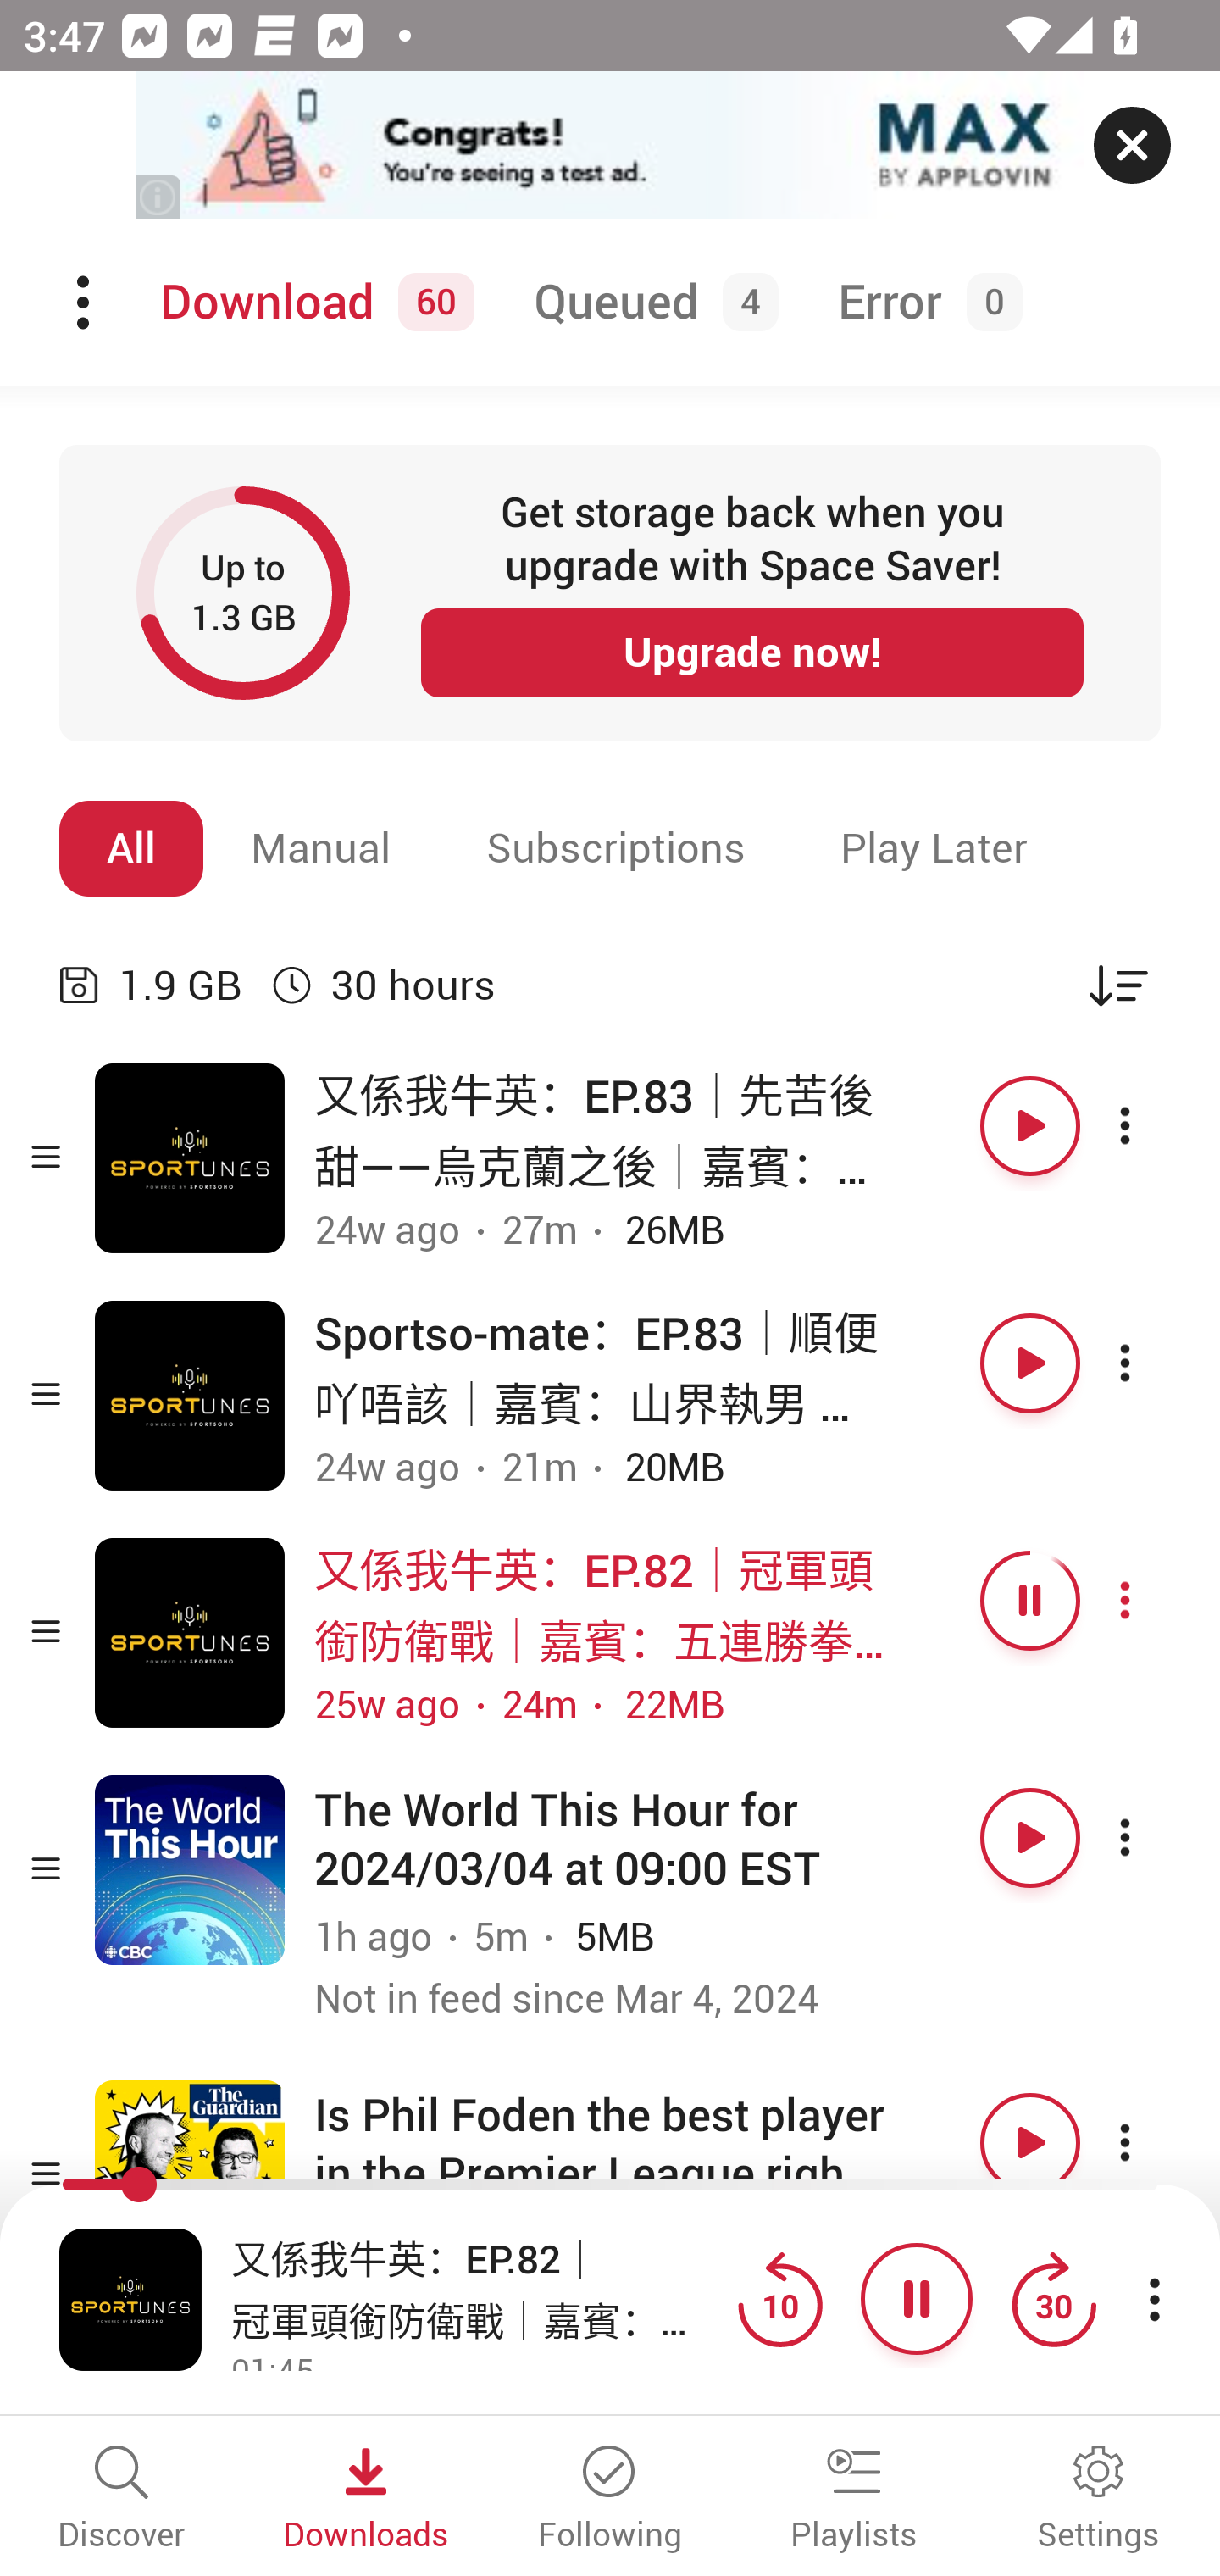 The height and width of the screenshot is (2576, 1220). Describe the element at coordinates (131, 848) in the screenshot. I see `All` at that location.